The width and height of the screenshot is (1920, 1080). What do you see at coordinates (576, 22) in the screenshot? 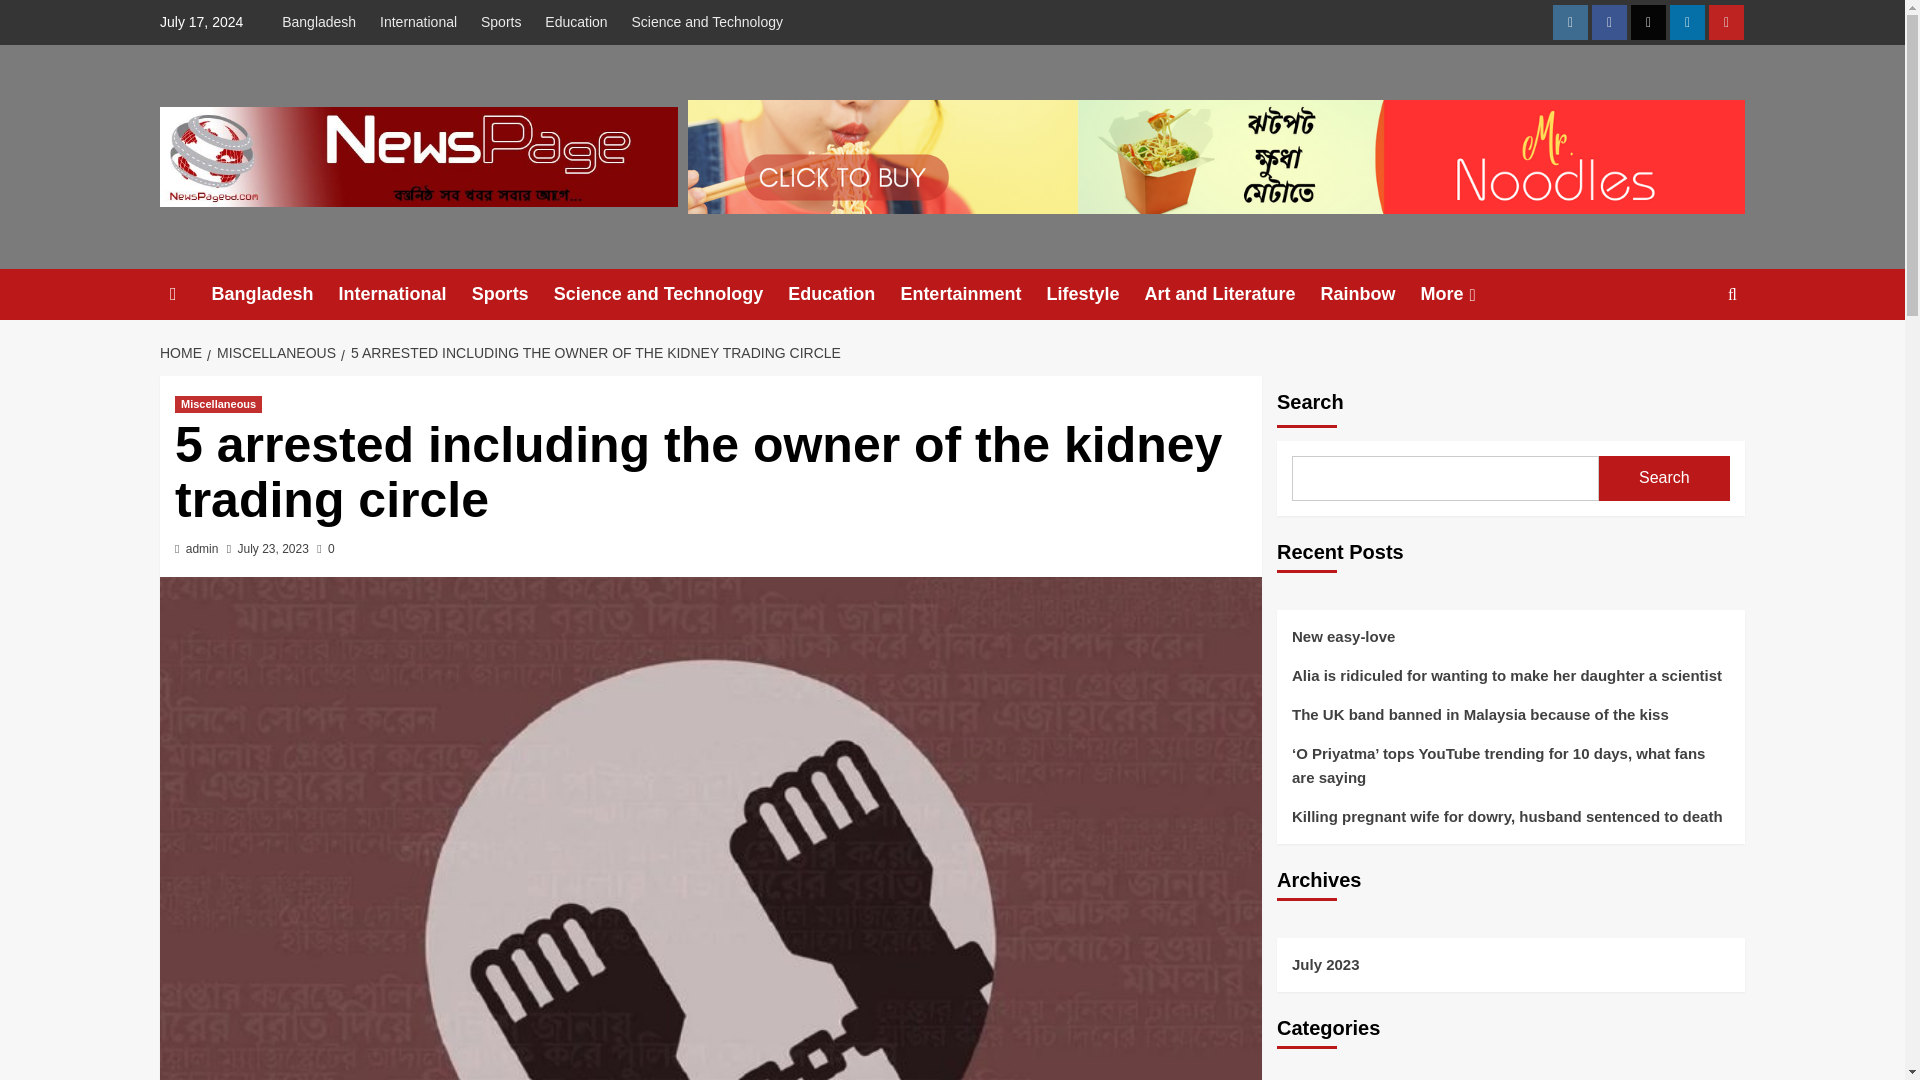
I see `Education` at bounding box center [576, 22].